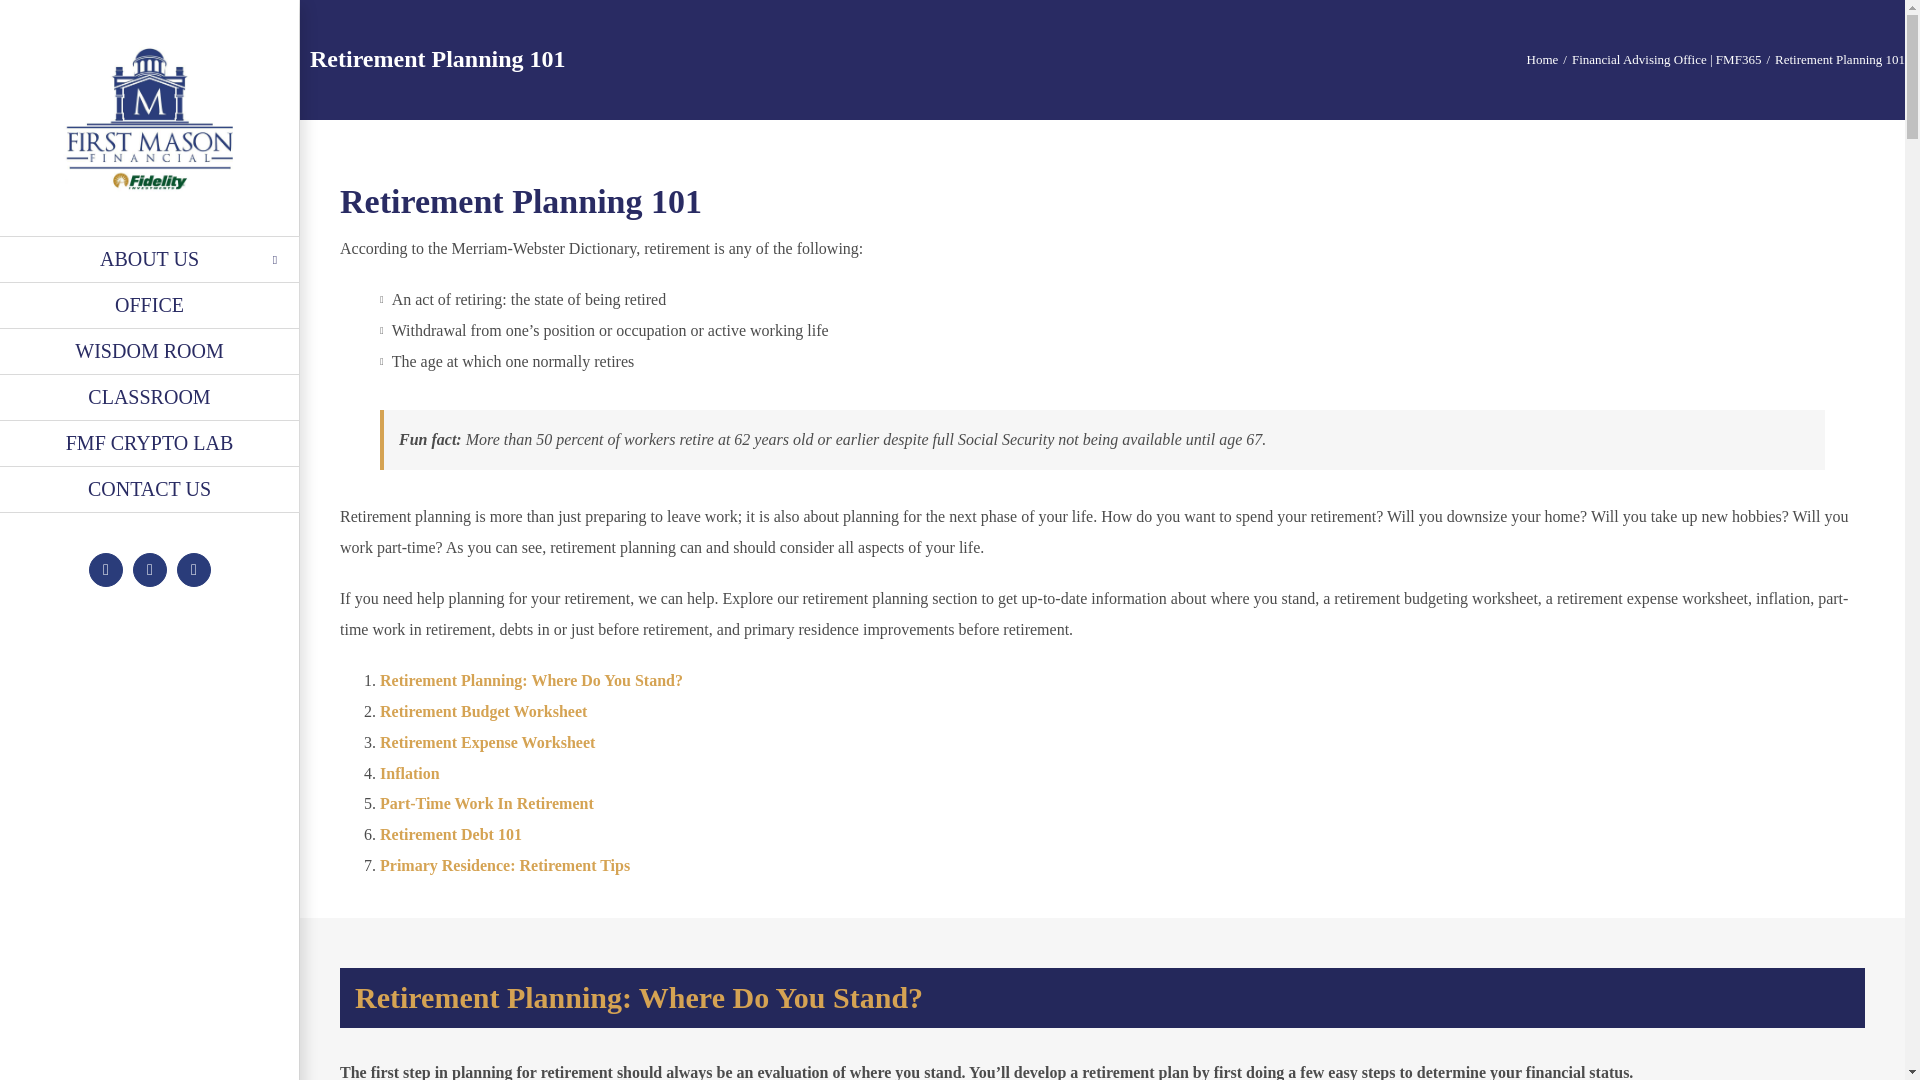 Image resolution: width=1920 pixels, height=1080 pixels. I want to click on Part-Time Work In Retirement, so click(486, 803).